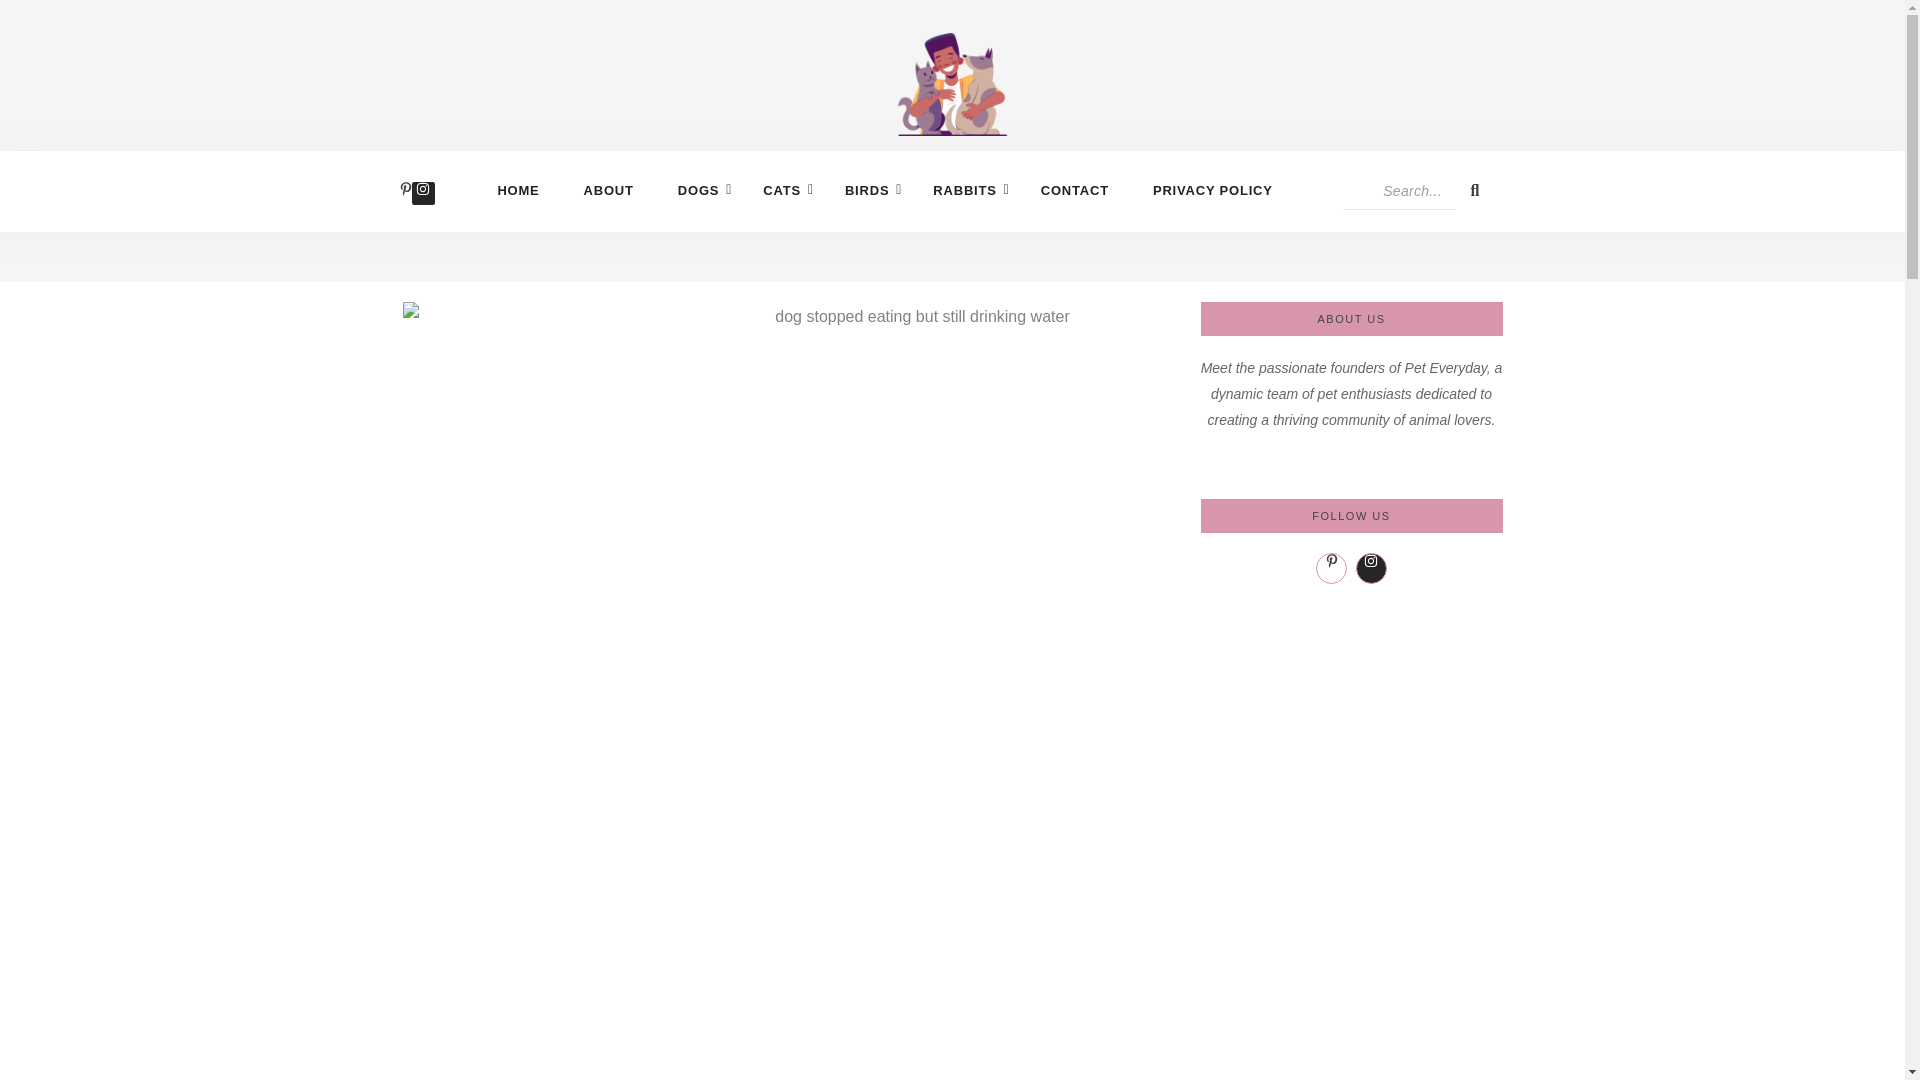 The image size is (1920, 1080). I want to click on Search, so click(1398, 190).